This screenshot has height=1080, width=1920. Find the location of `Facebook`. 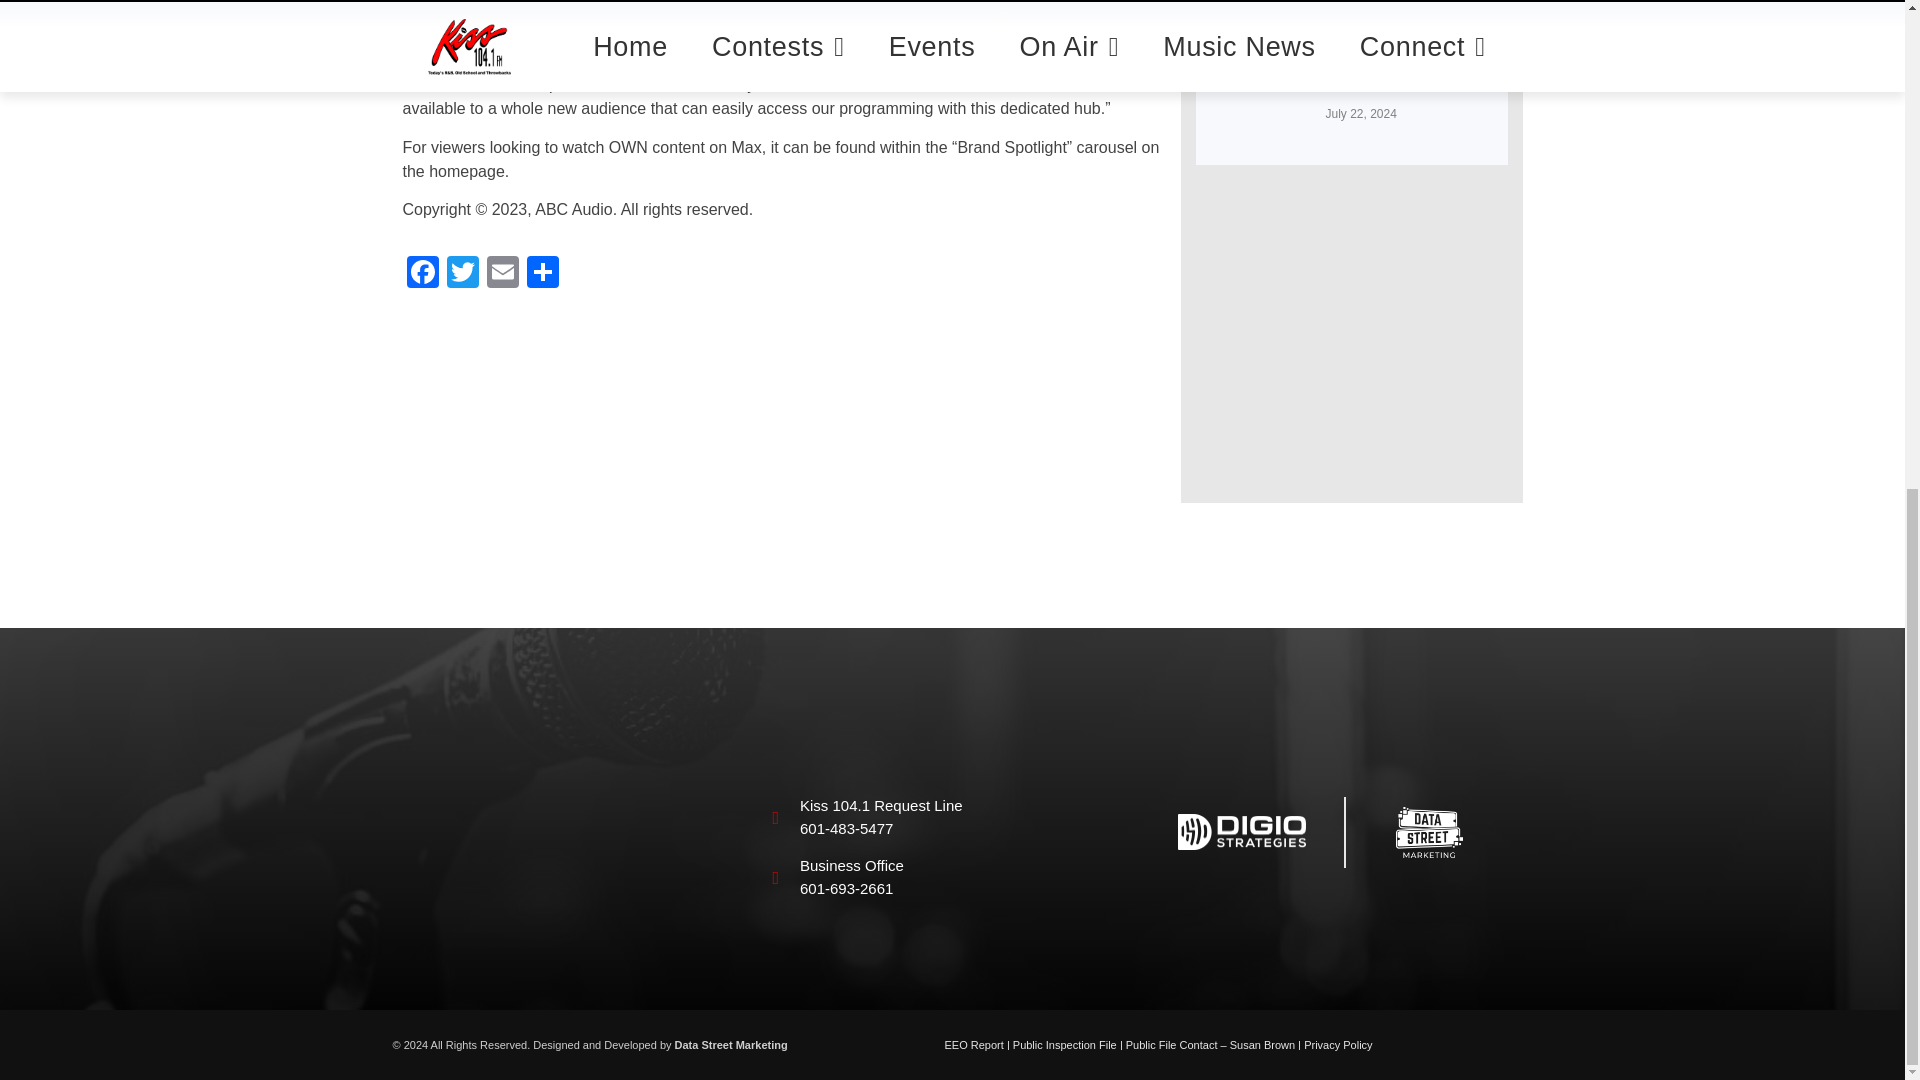

Facebook is located at coordinates (421, 274).